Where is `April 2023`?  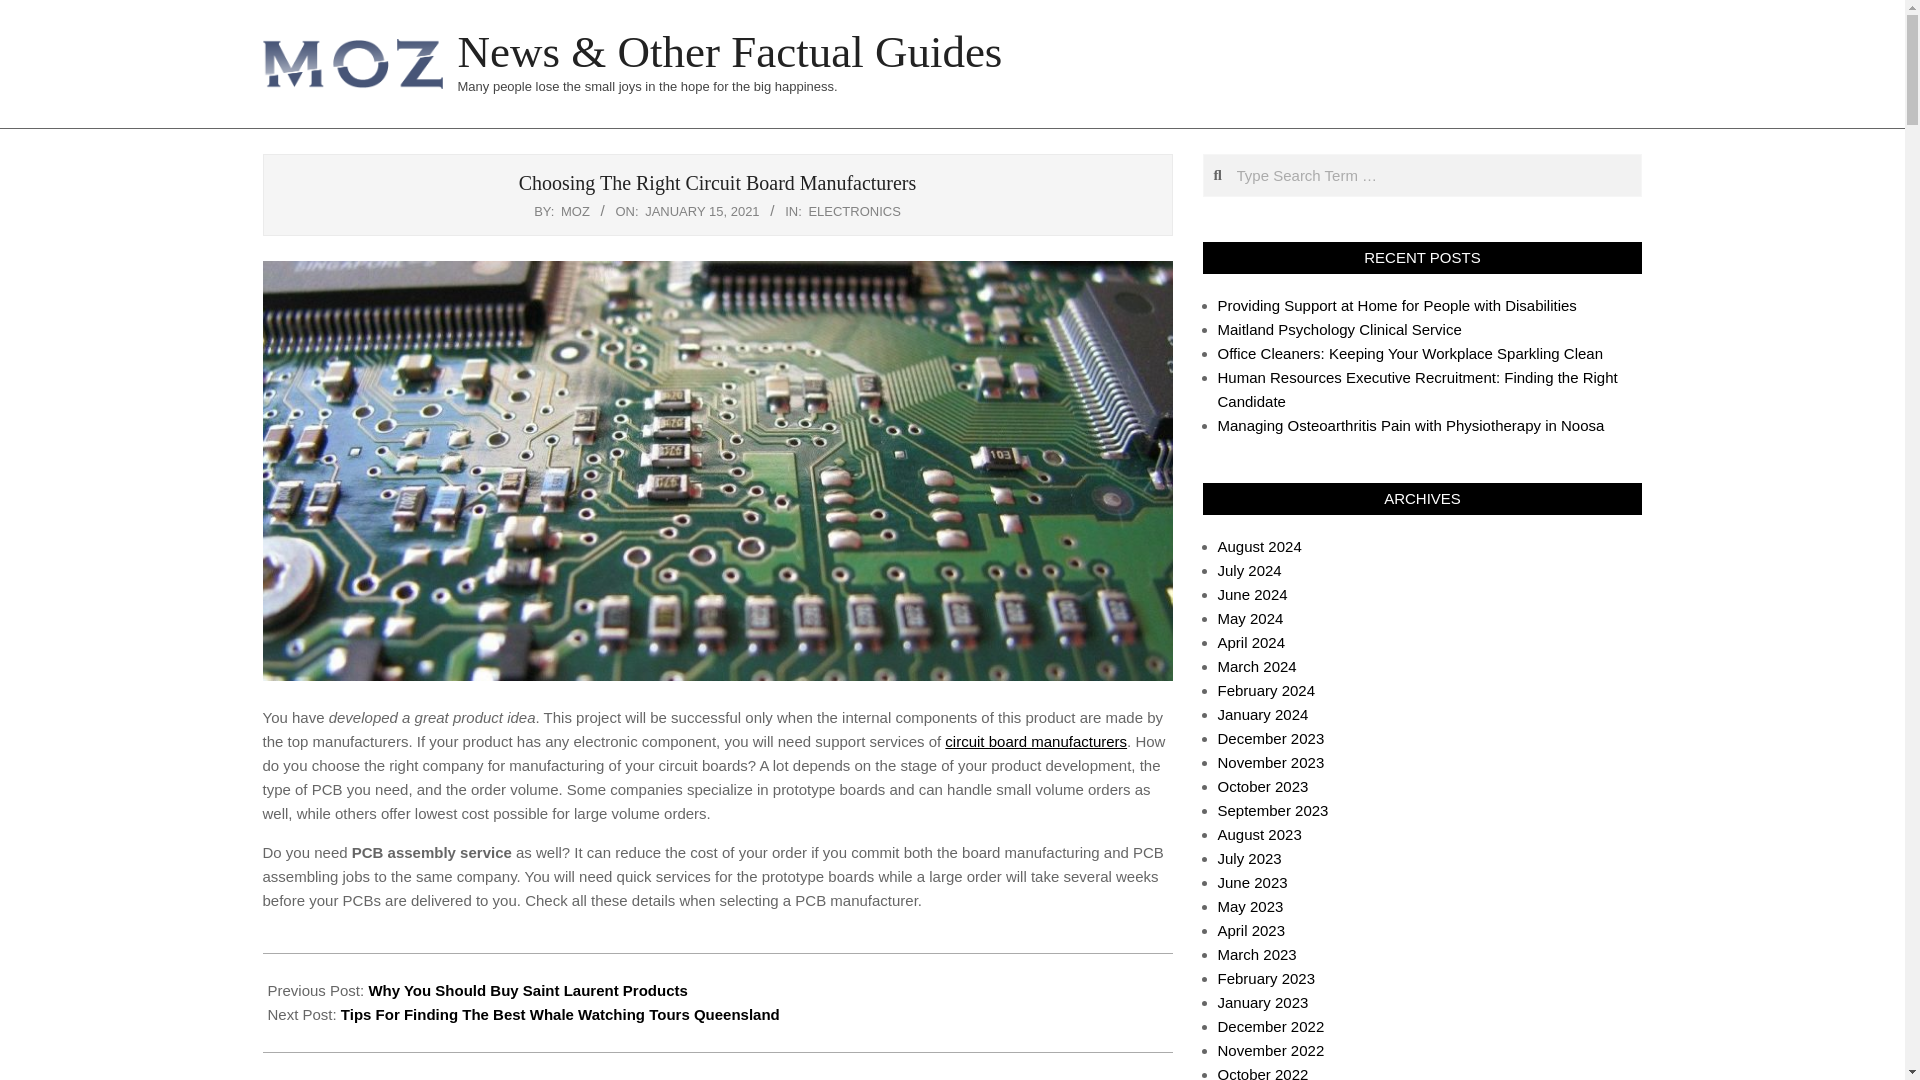 April 2023 is located at coordinates (1252, 930).